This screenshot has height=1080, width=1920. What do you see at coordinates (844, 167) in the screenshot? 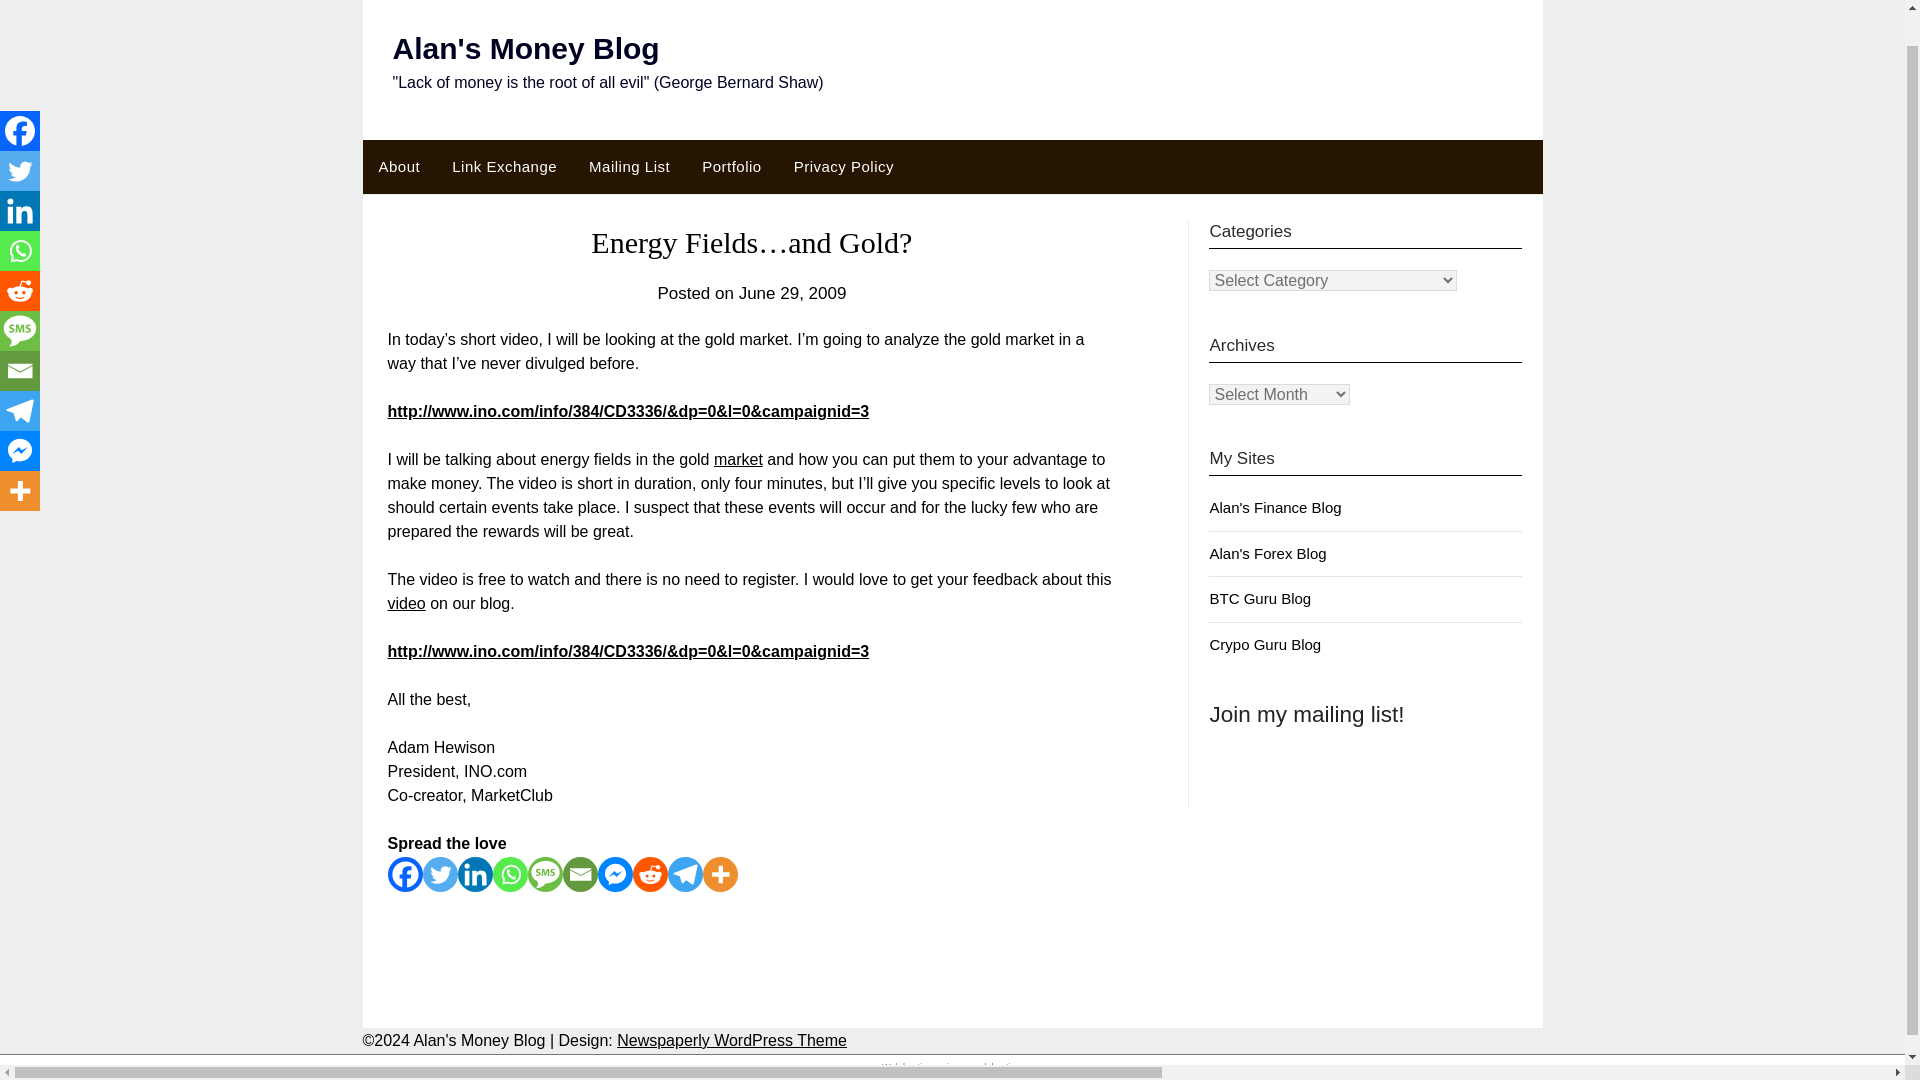
I see `Privacy Policy` at bounding box center [844, 167].